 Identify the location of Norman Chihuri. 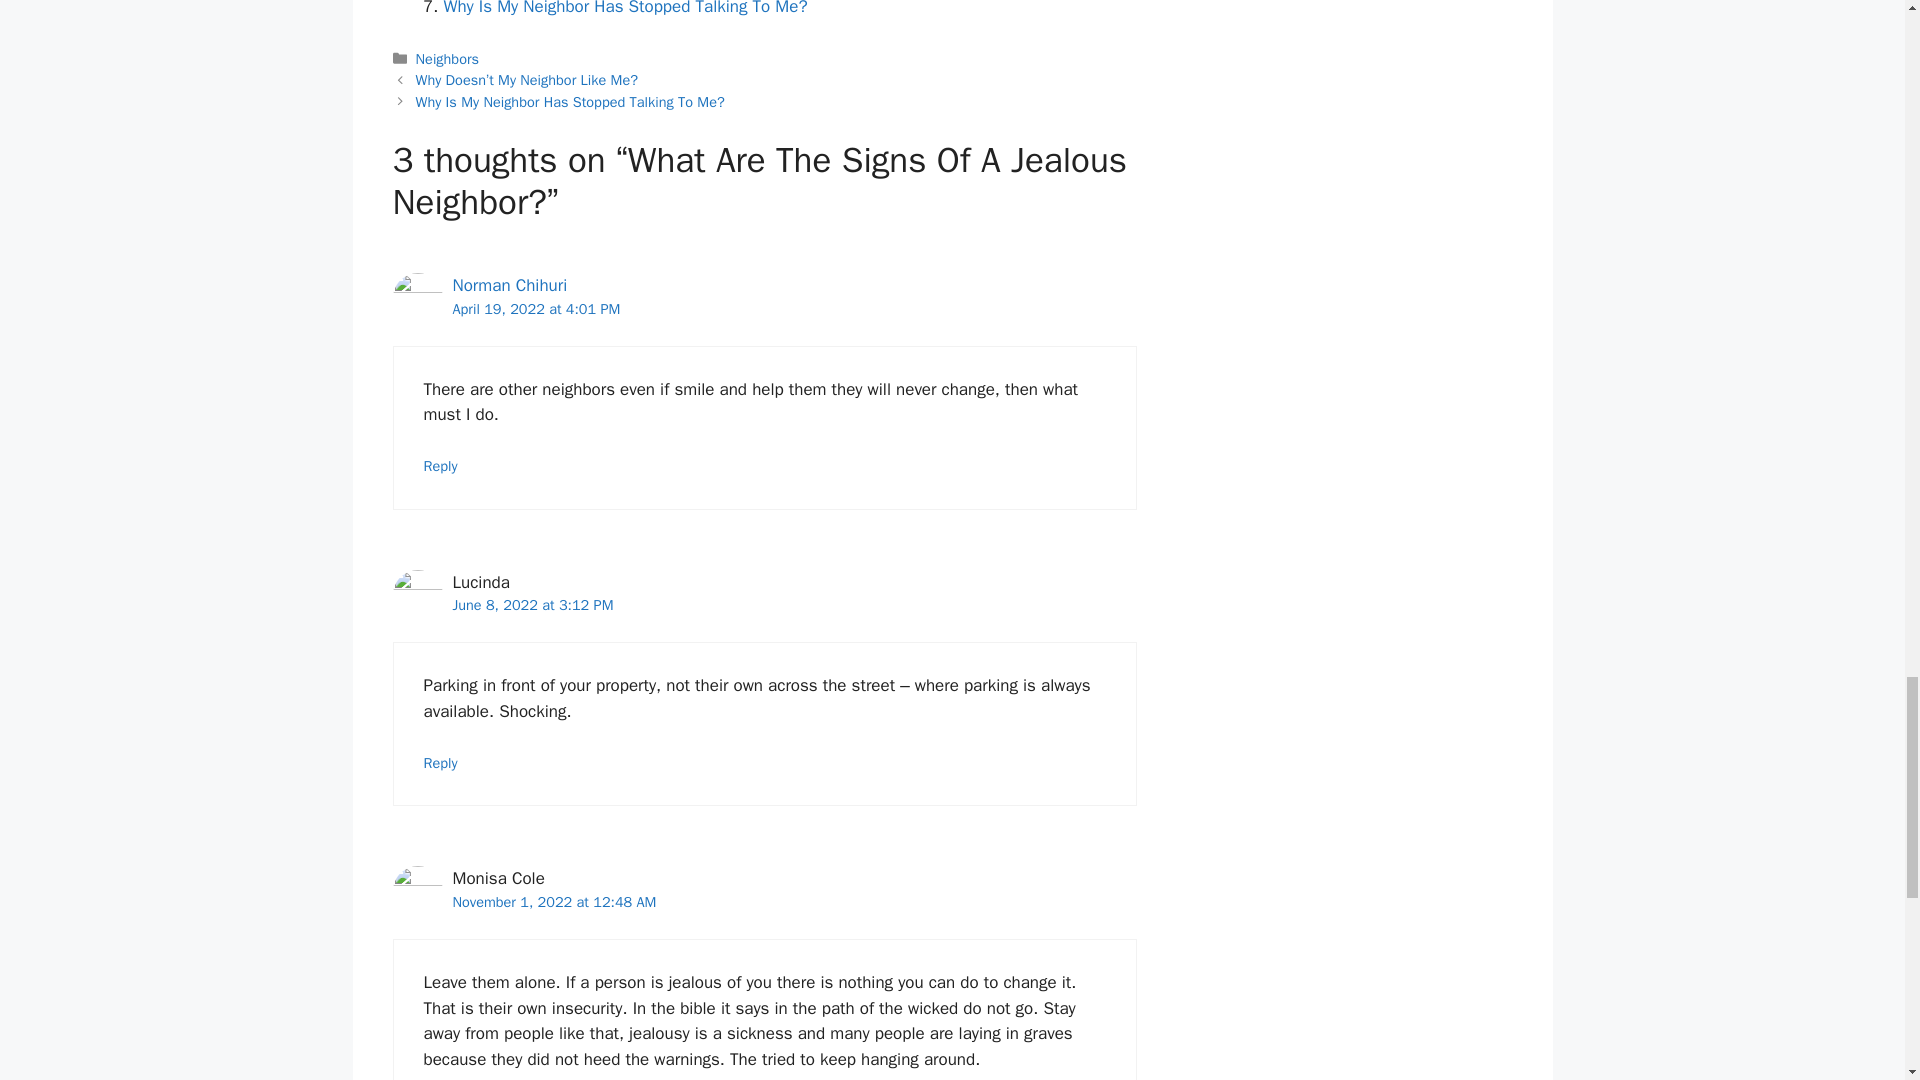
(508, 285).